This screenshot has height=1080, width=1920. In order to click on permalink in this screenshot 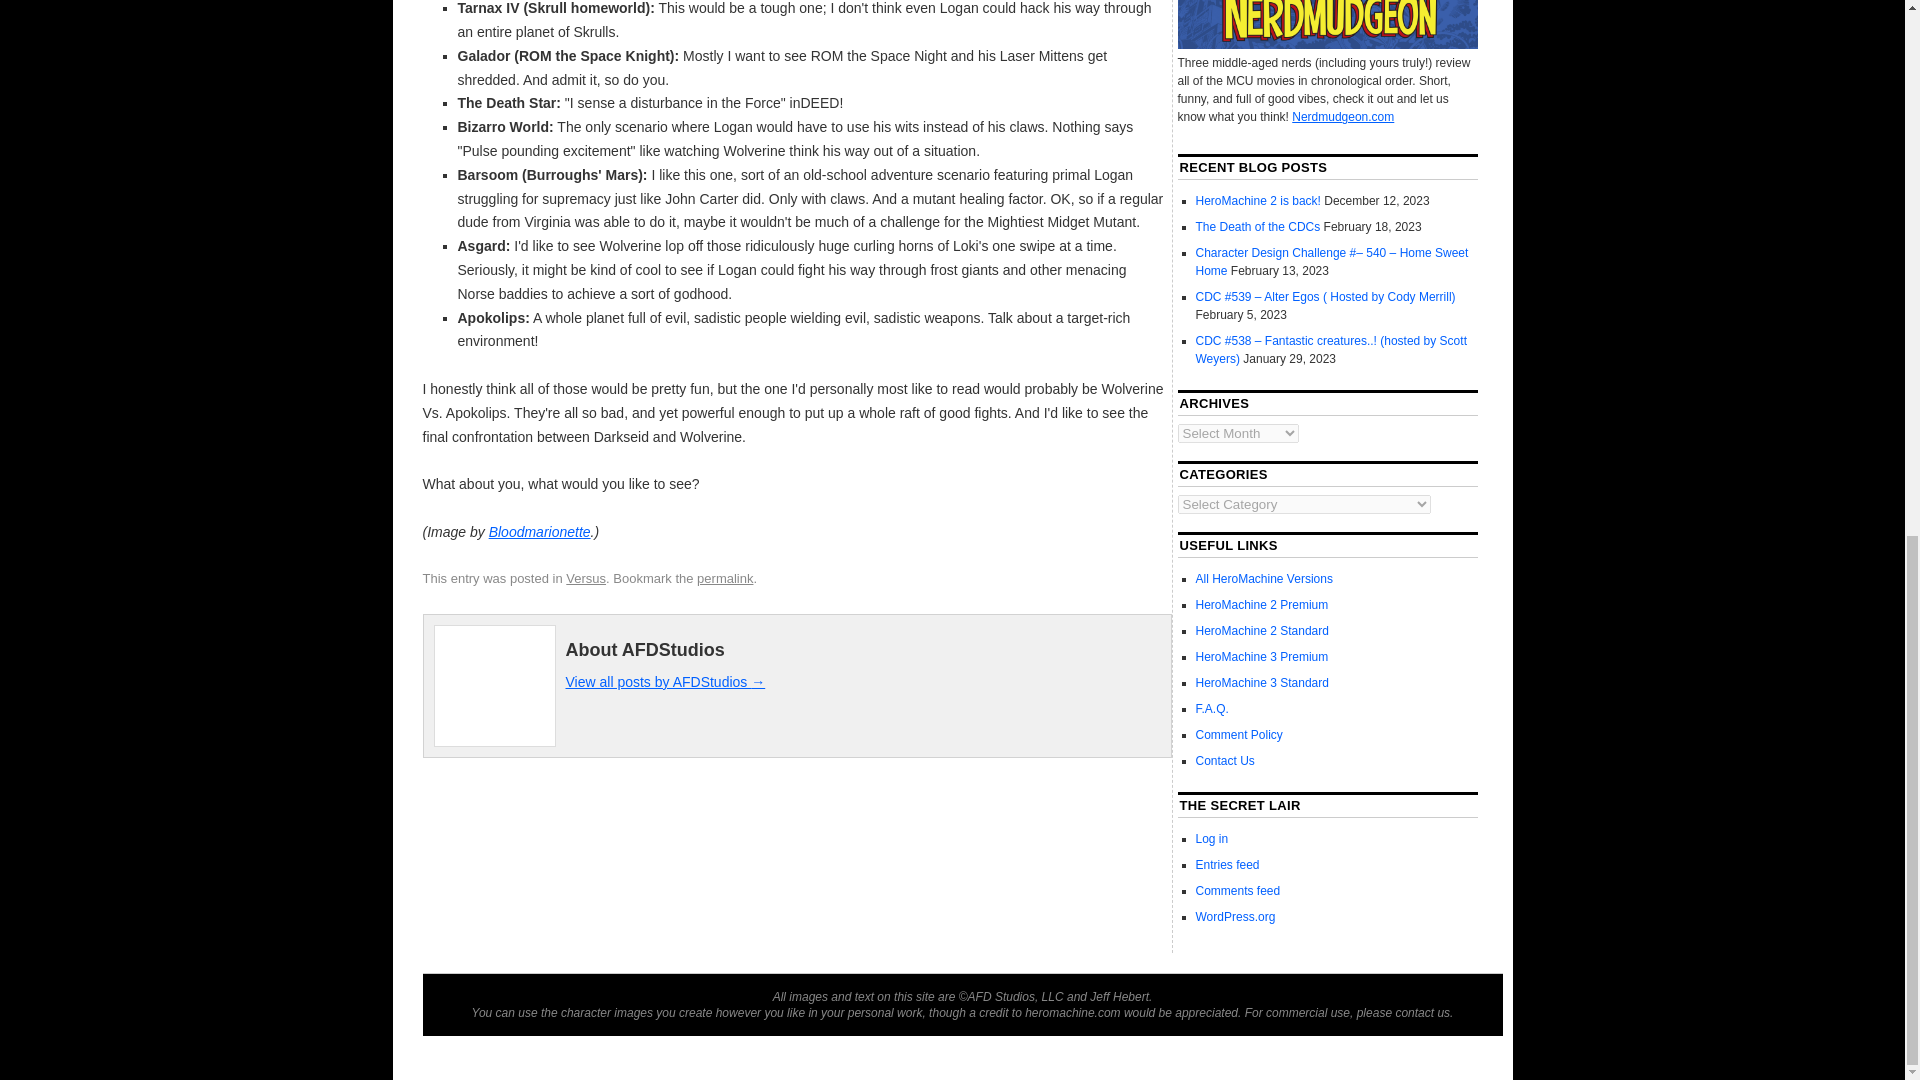, I will do `click(724, 578)`.